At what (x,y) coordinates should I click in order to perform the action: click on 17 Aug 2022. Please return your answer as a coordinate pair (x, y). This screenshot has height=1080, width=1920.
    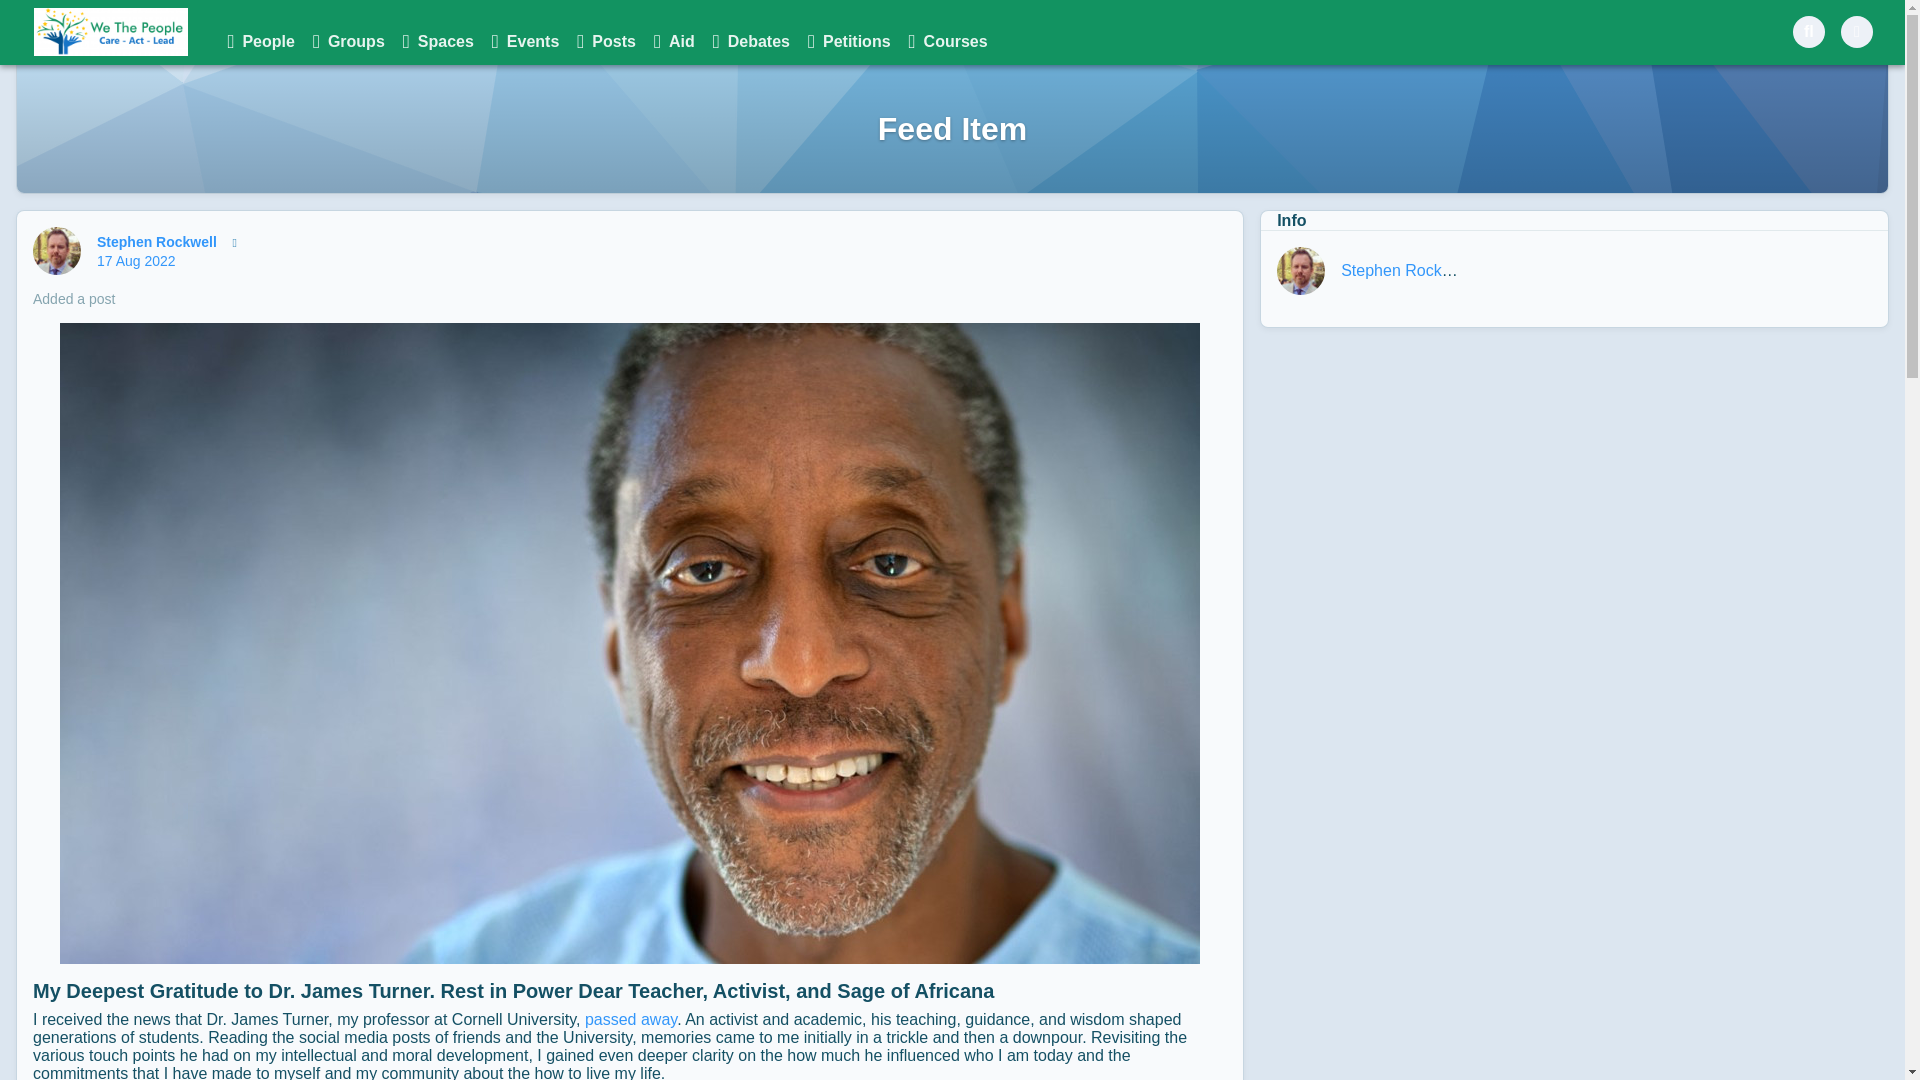
    Looking at the image, I should click on (136, 260).